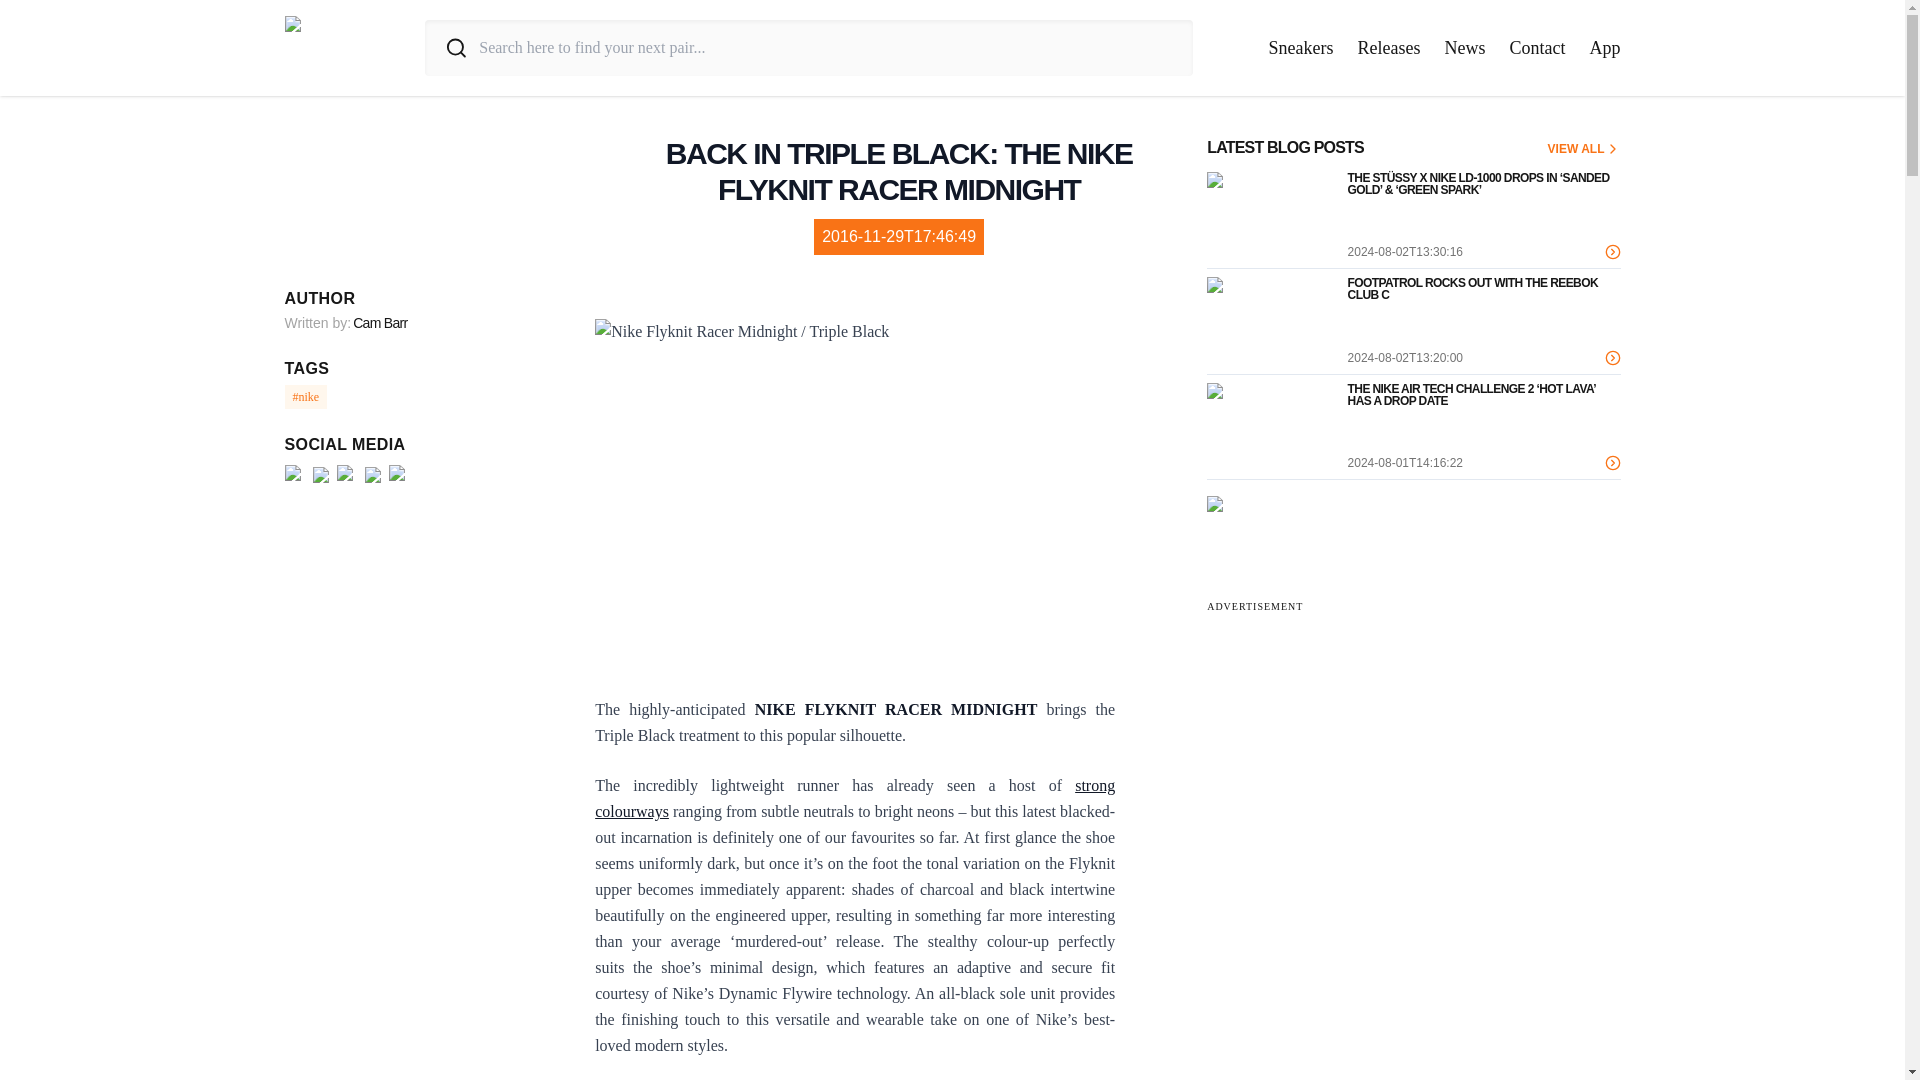  What do you see at coordinates (1538, 48) in the screenshot?
I see `Contact` at bounding box center [1538, 48].